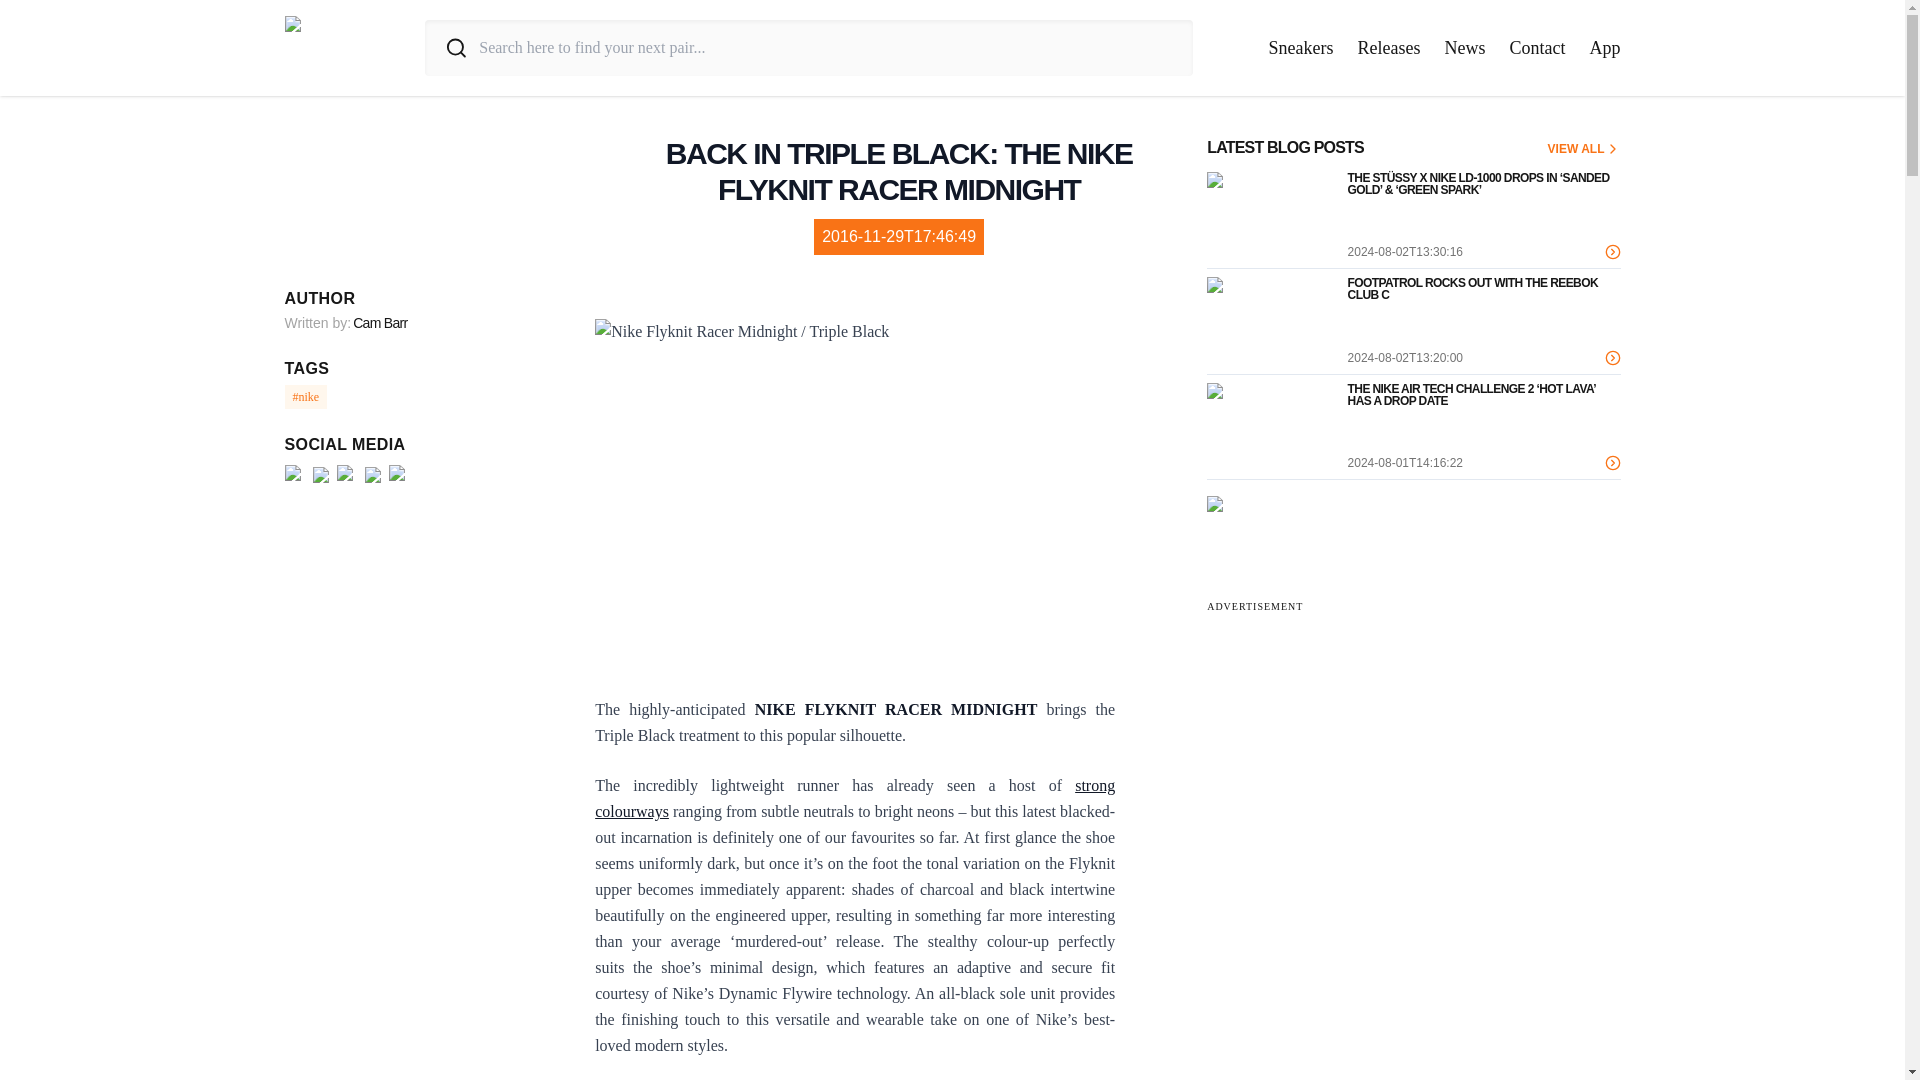  What do you see at coordinates (1538, 48) in the screenshot?
I see `Contact` at bounding box center [1538, 48].